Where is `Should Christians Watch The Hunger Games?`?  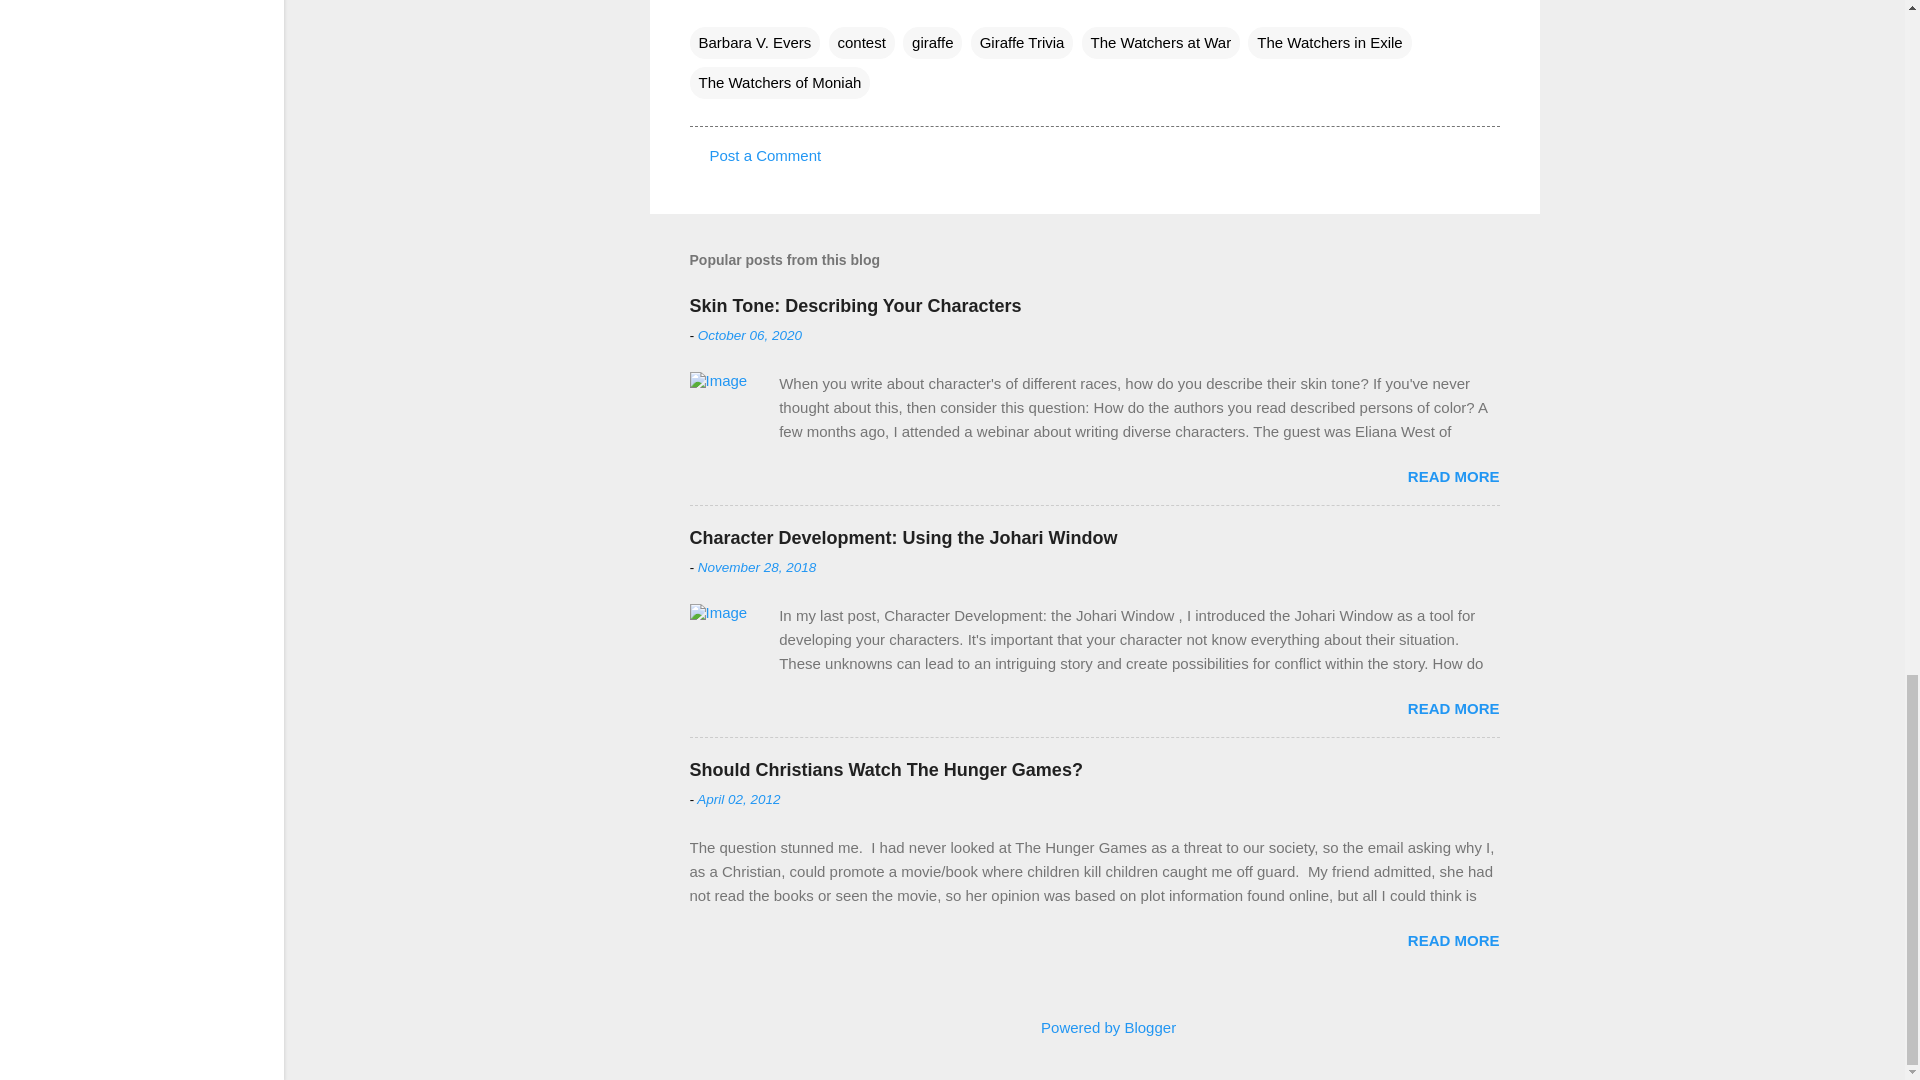
Should Christians Watch The Hunger Games? is located at coordinates (886, 770).